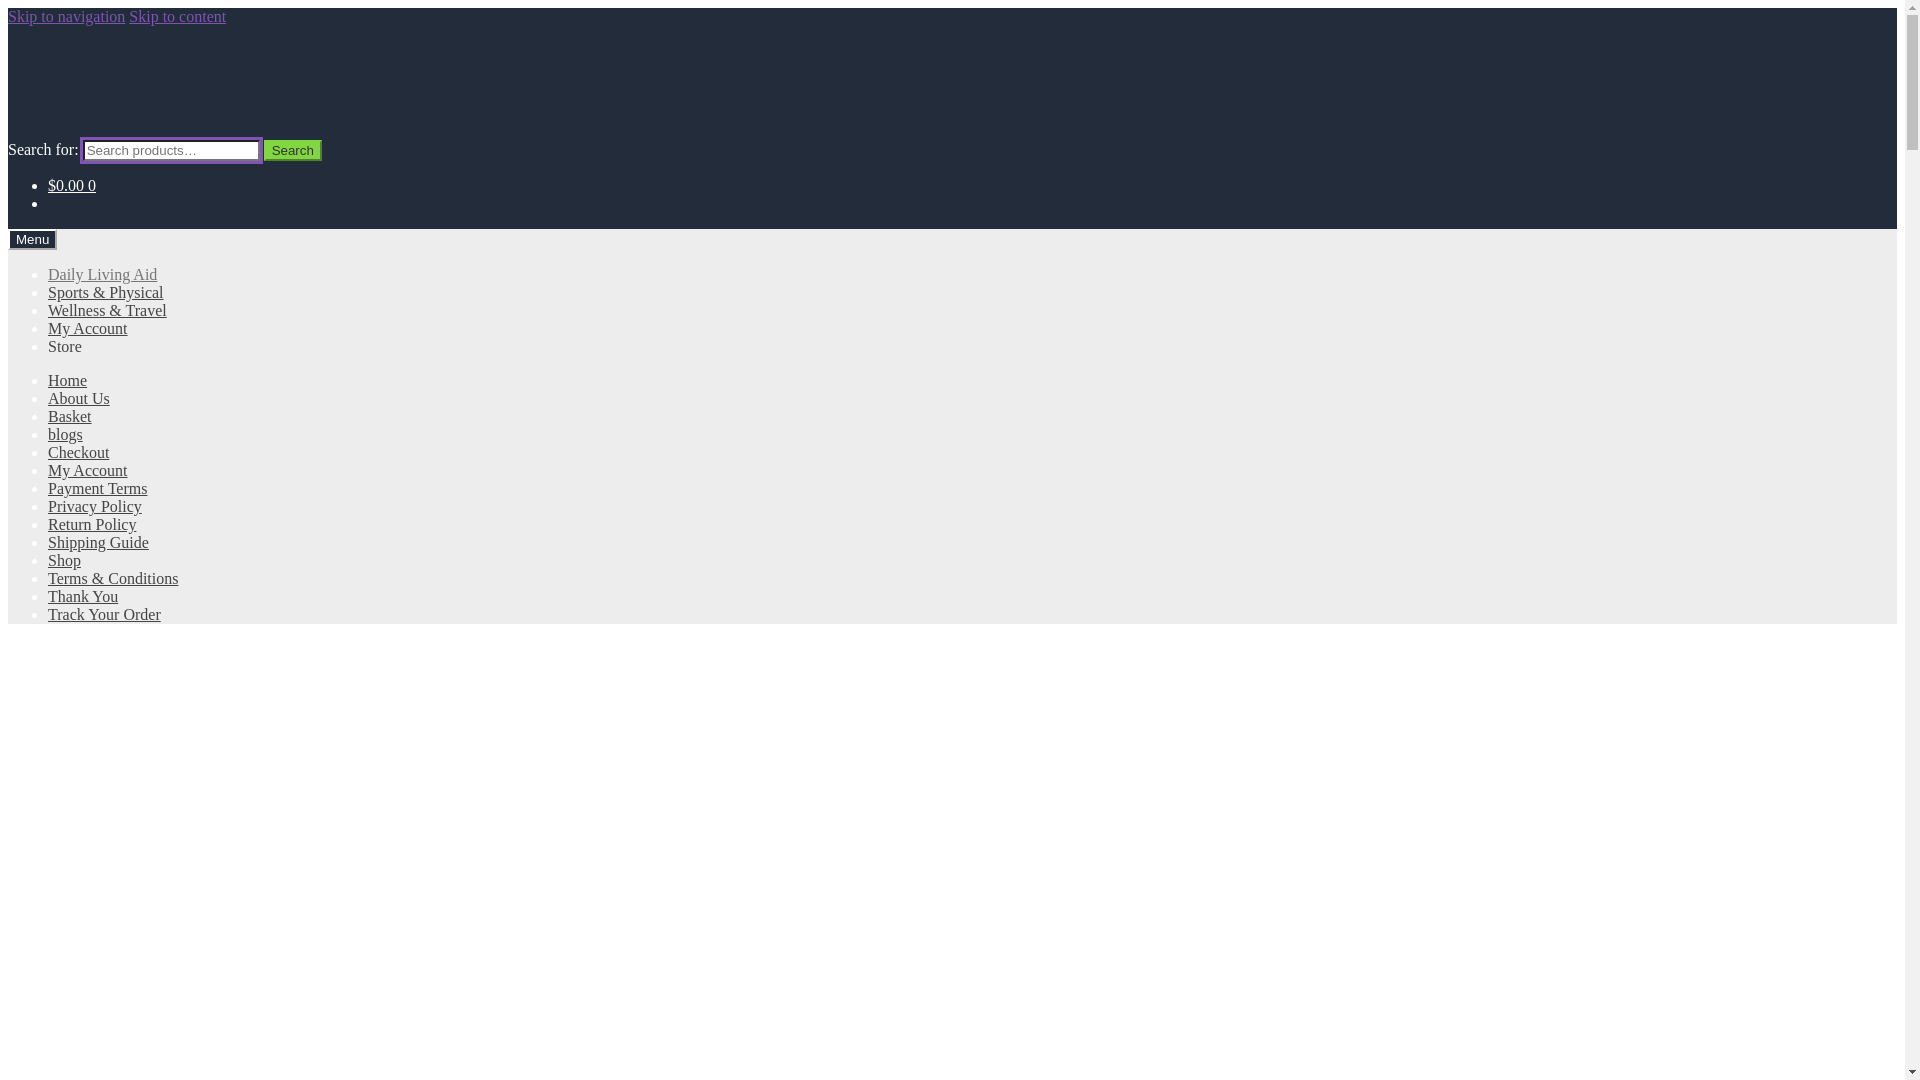 The width and height of the screenshot is (1920, 1080). Describe the element at coordinates (178, 16) in the screenshot. I see `Skip to content` at that location.